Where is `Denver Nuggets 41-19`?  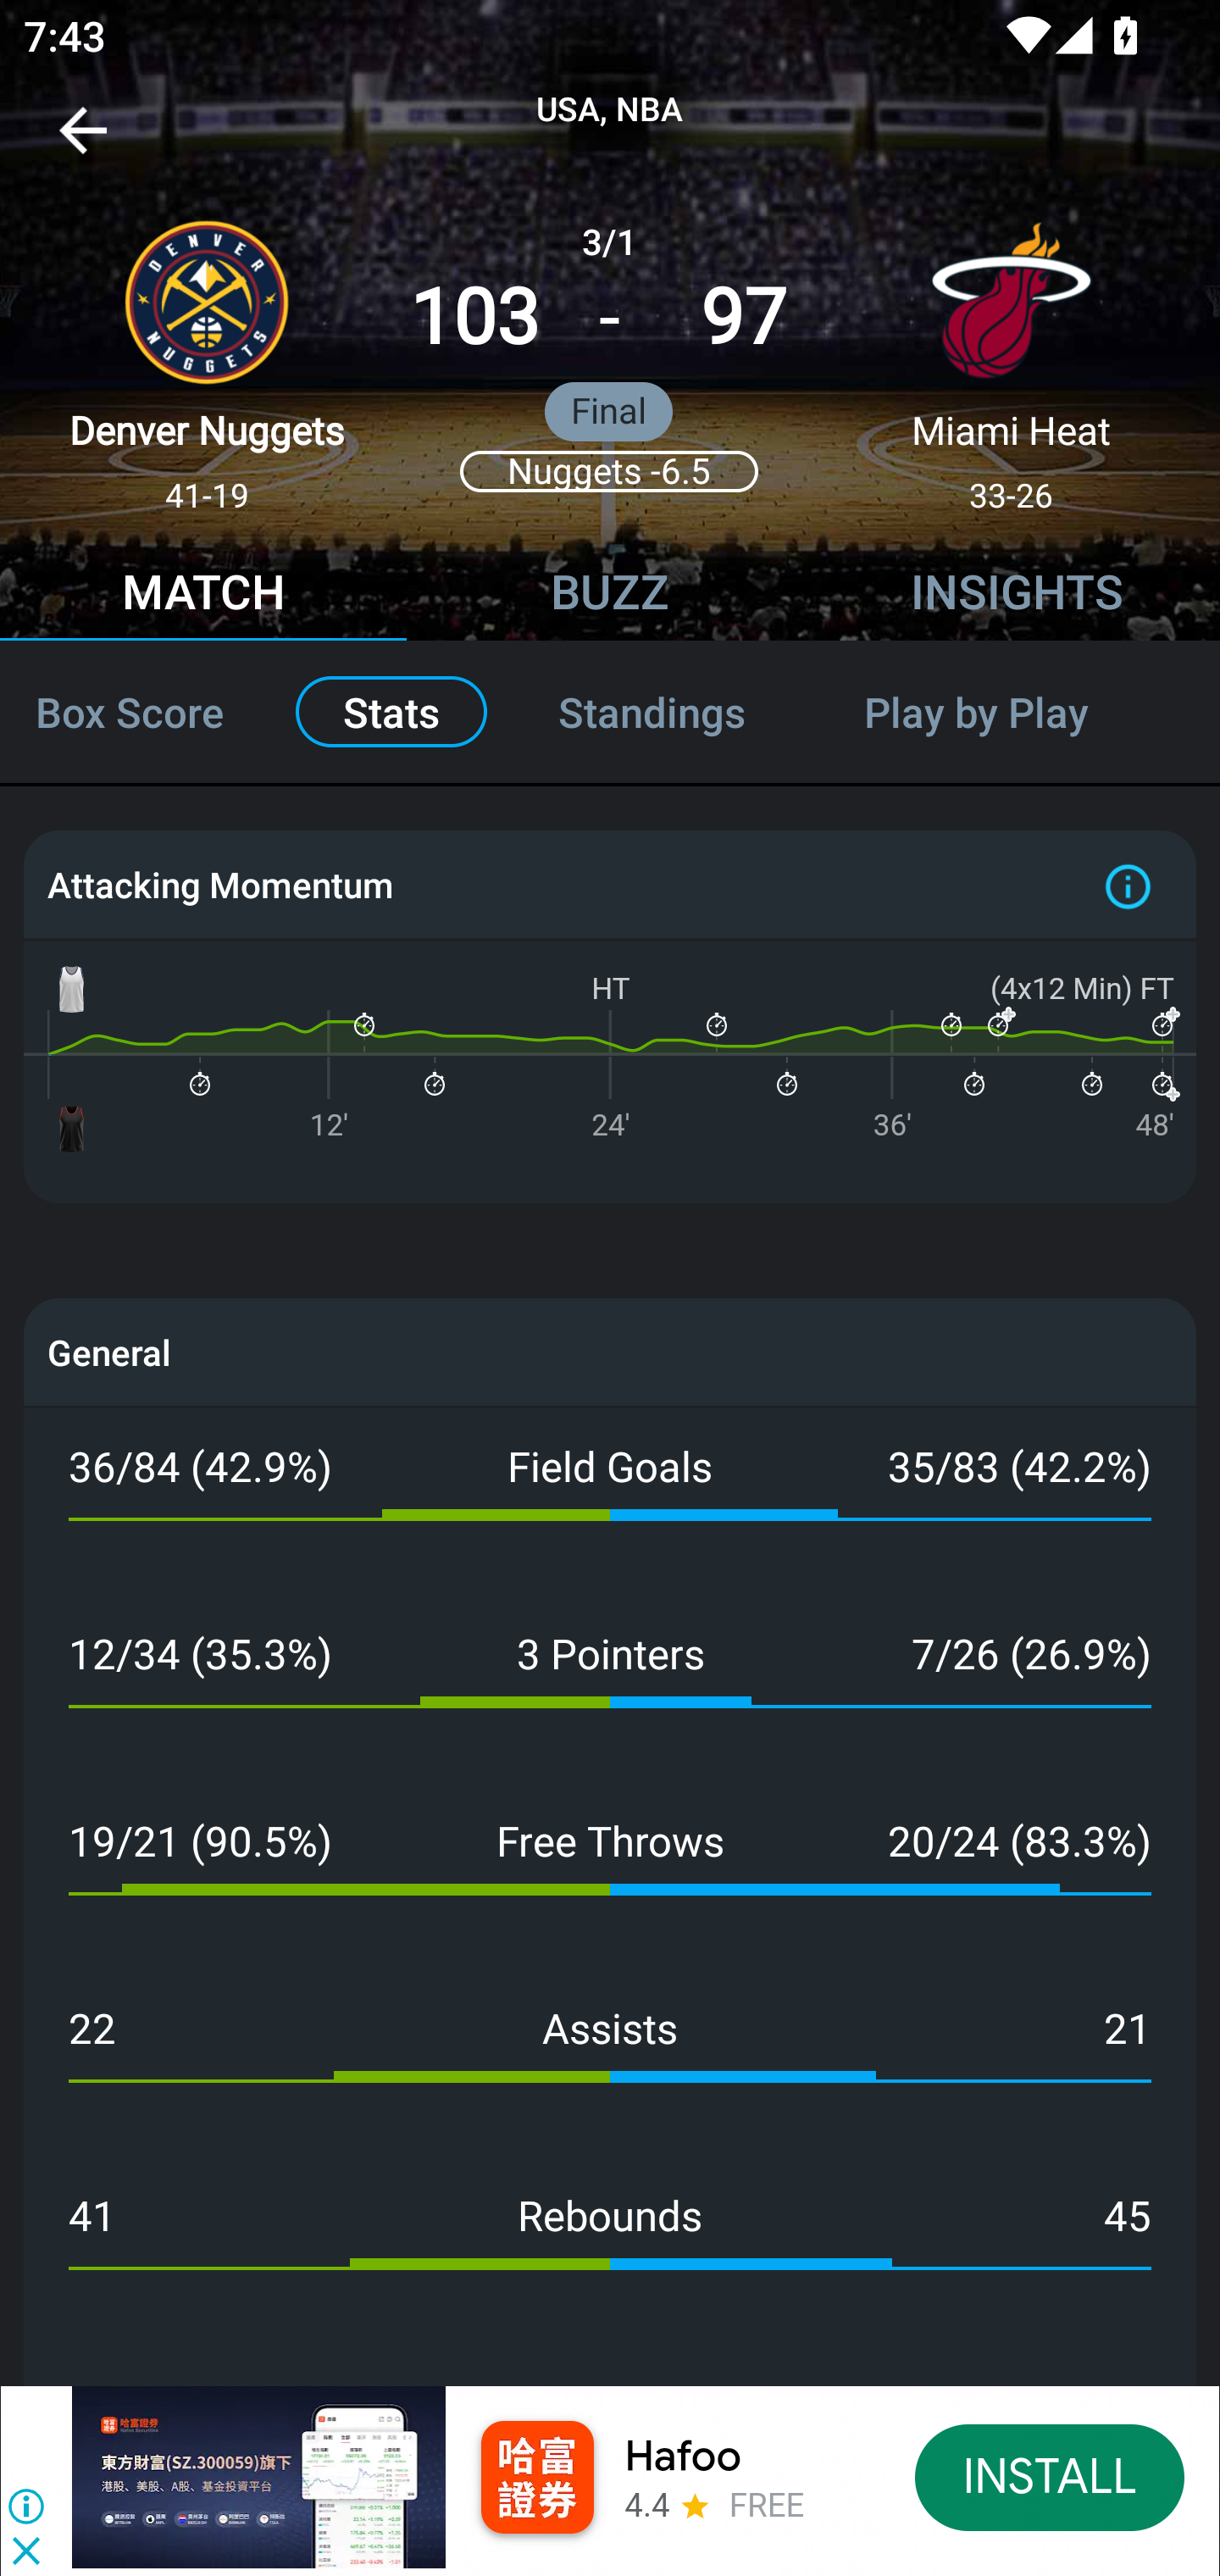 Denver Nuggets 41-19 is located at coordinates (207, 353).